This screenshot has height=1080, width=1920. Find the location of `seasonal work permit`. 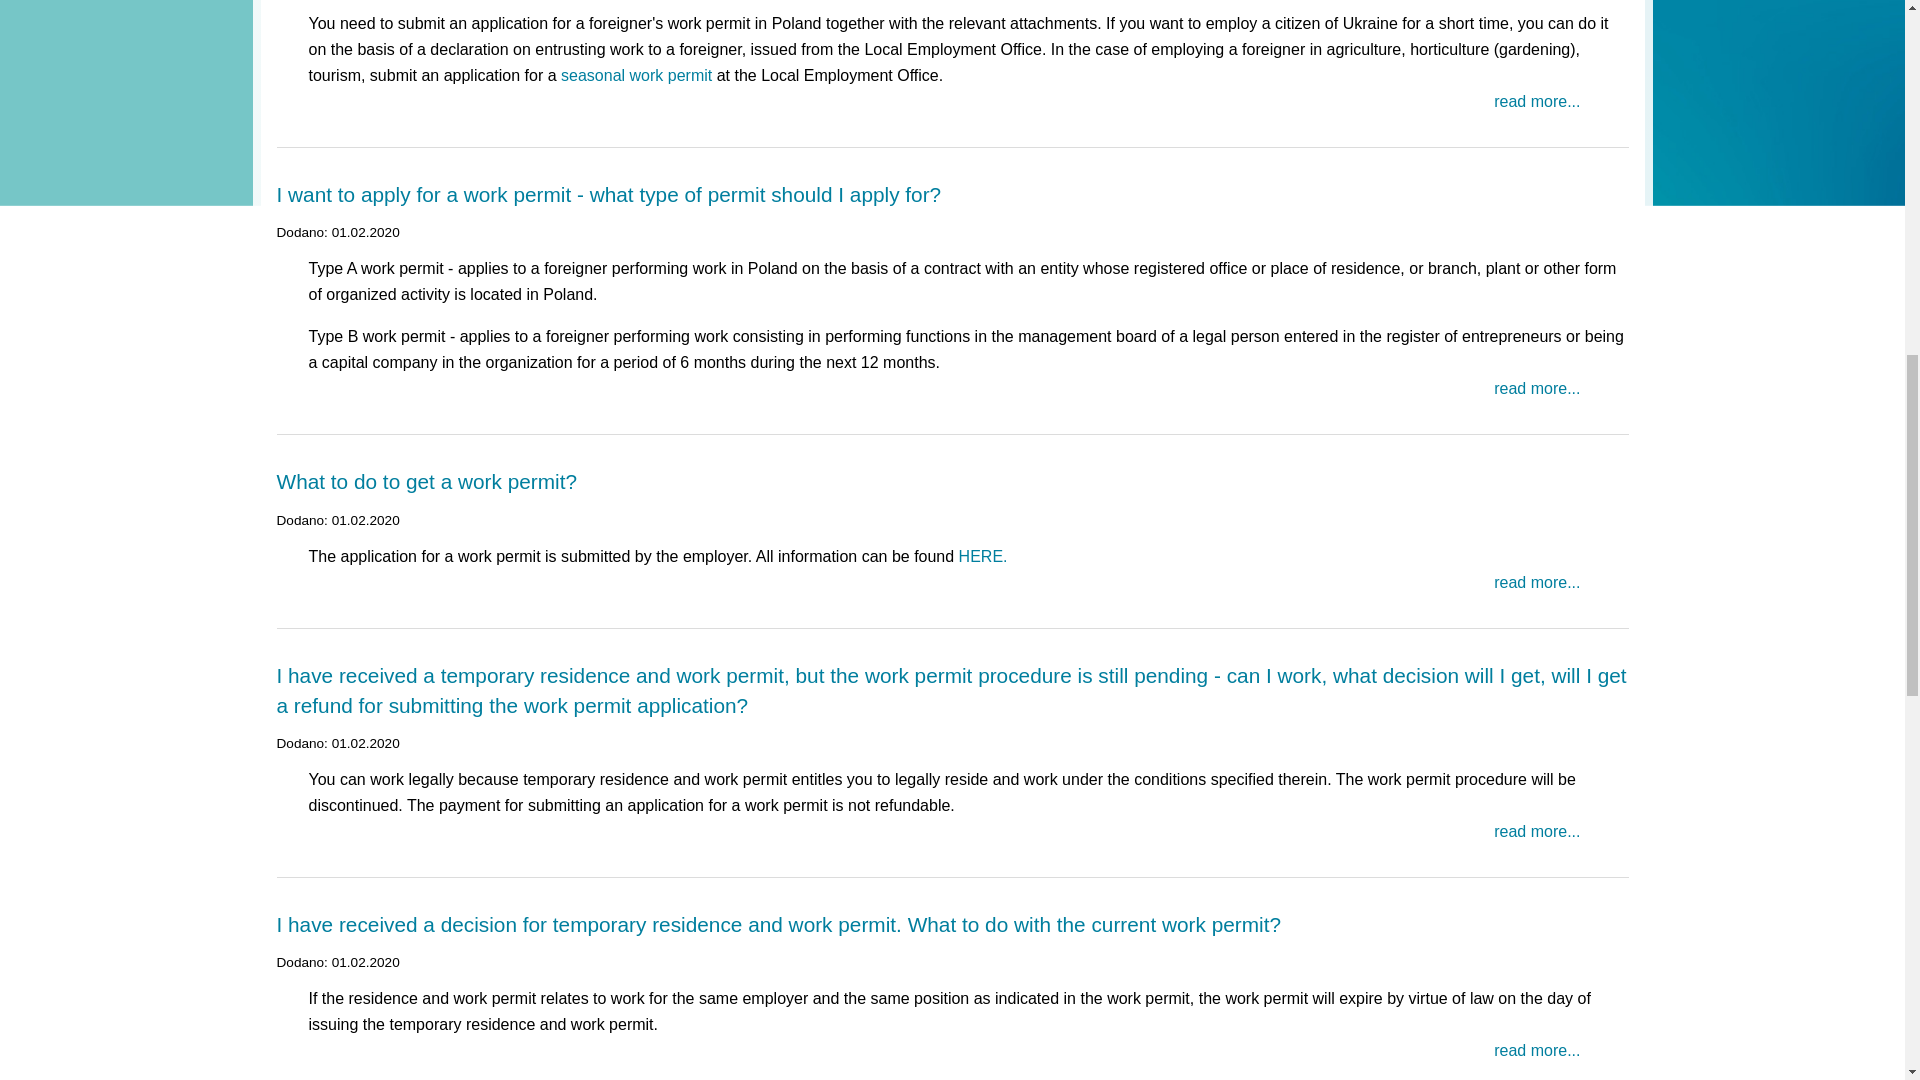

seasonal work permit is located at coordinates (636, 75).